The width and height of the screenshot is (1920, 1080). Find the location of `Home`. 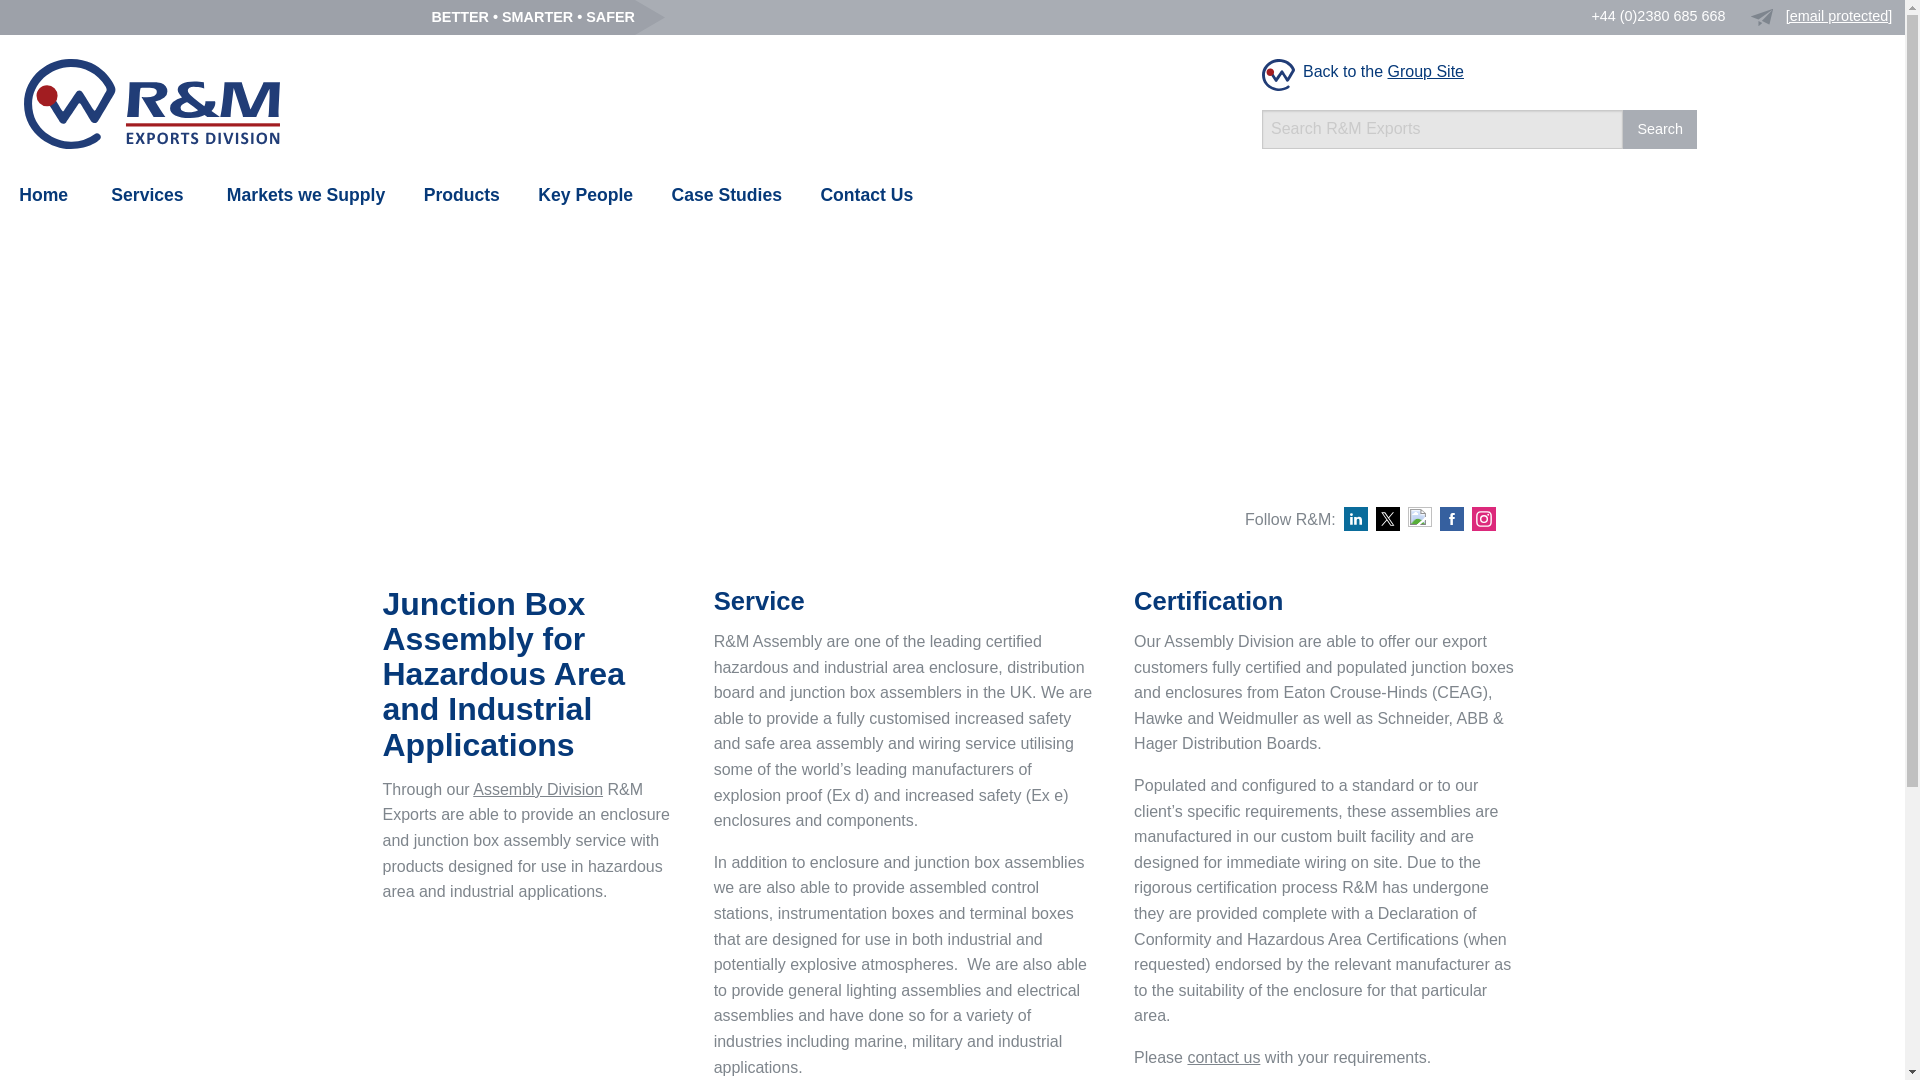

Home is located at coordinates (43, 195).